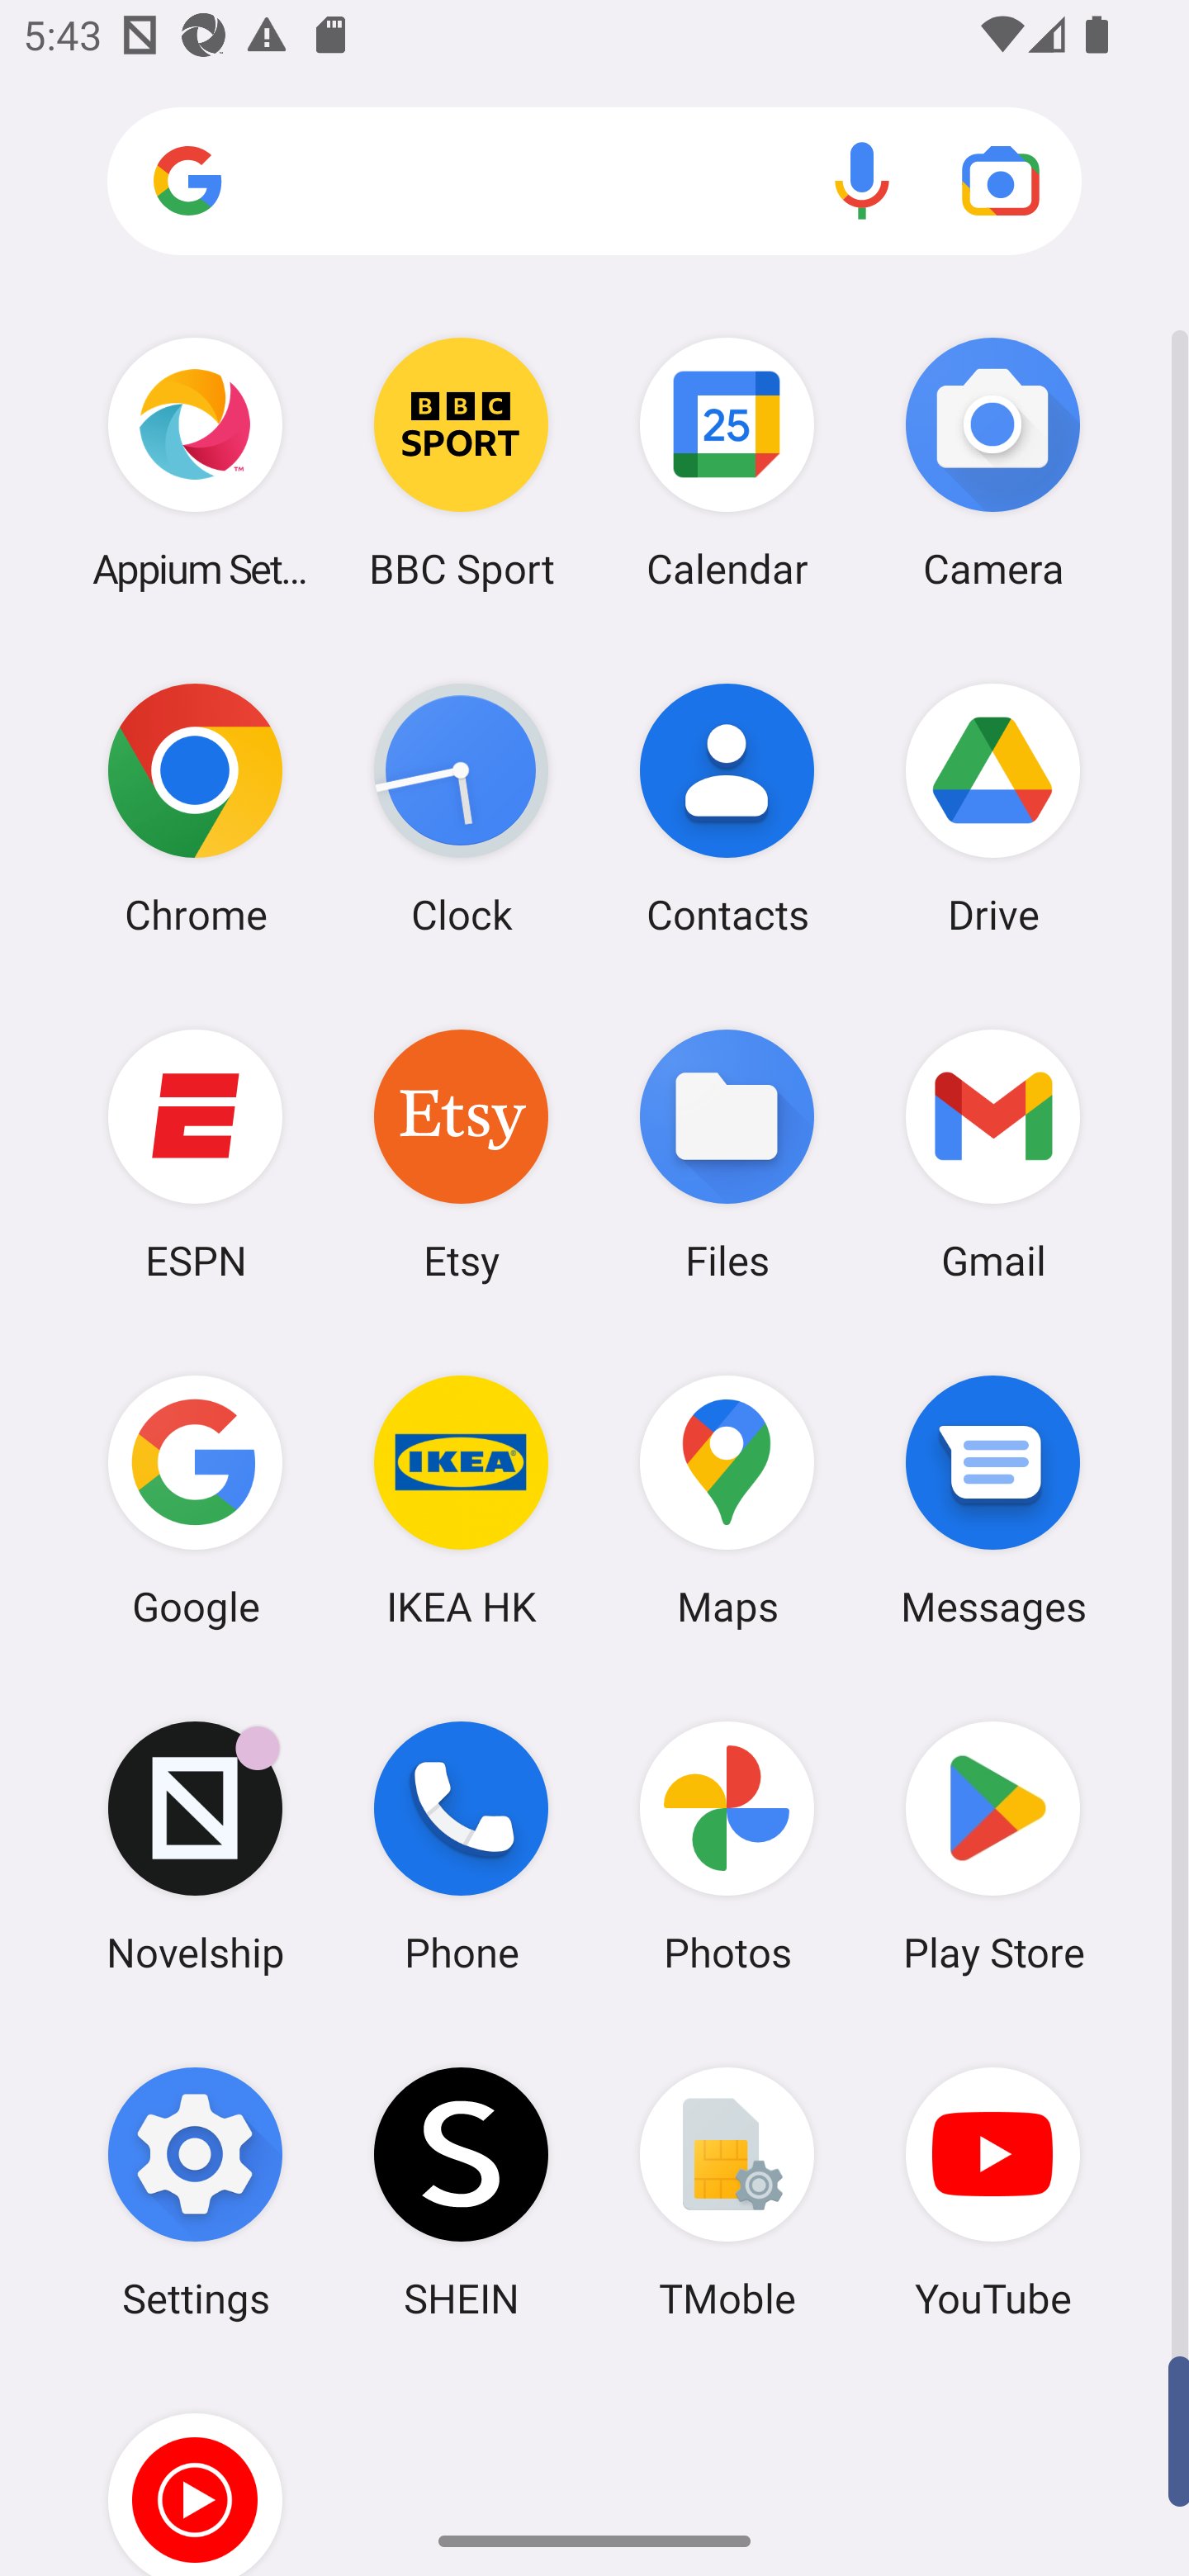 This screenshot has height=2576, width=1189. What do you see at coordinates (461, 2192) in the screenshot?
I see `SHEIN` at bounding box center [461, 2192].